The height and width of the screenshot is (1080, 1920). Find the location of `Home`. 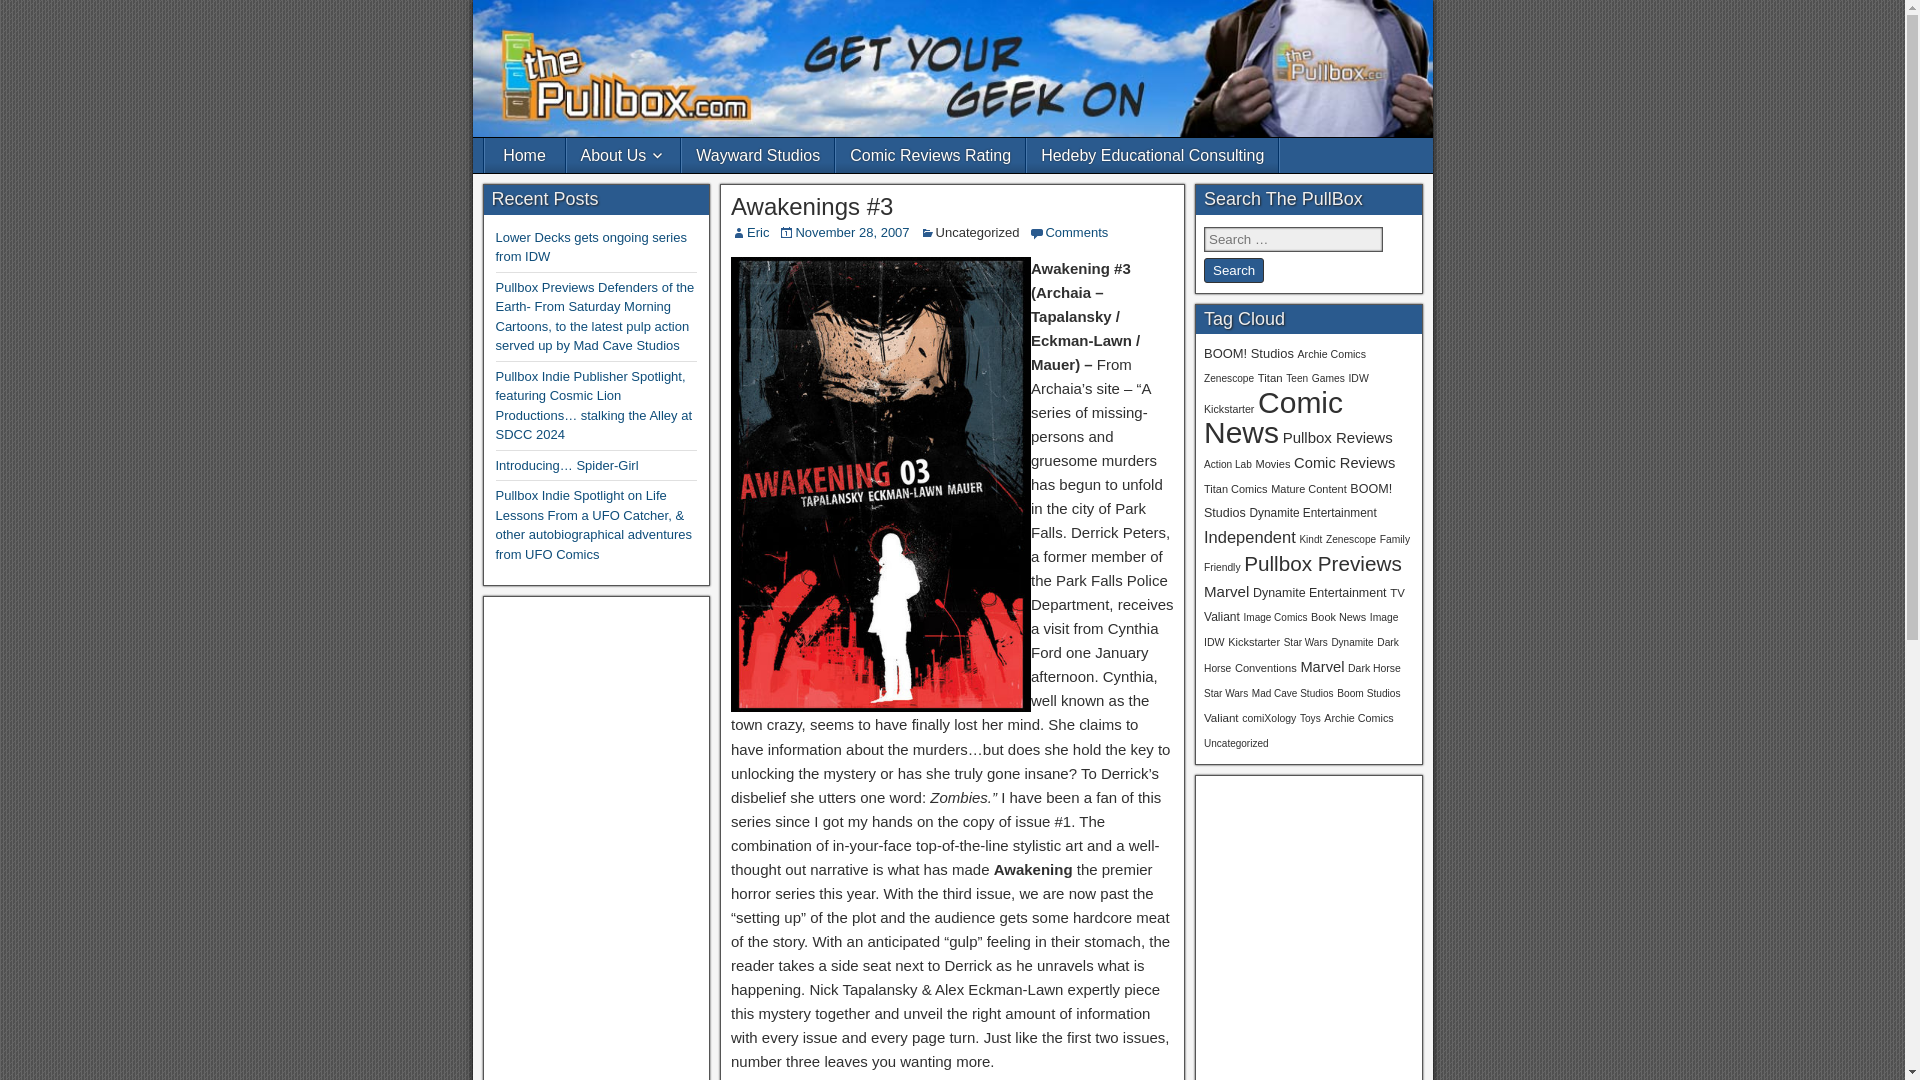

Home is located at coordinates (524, 155).